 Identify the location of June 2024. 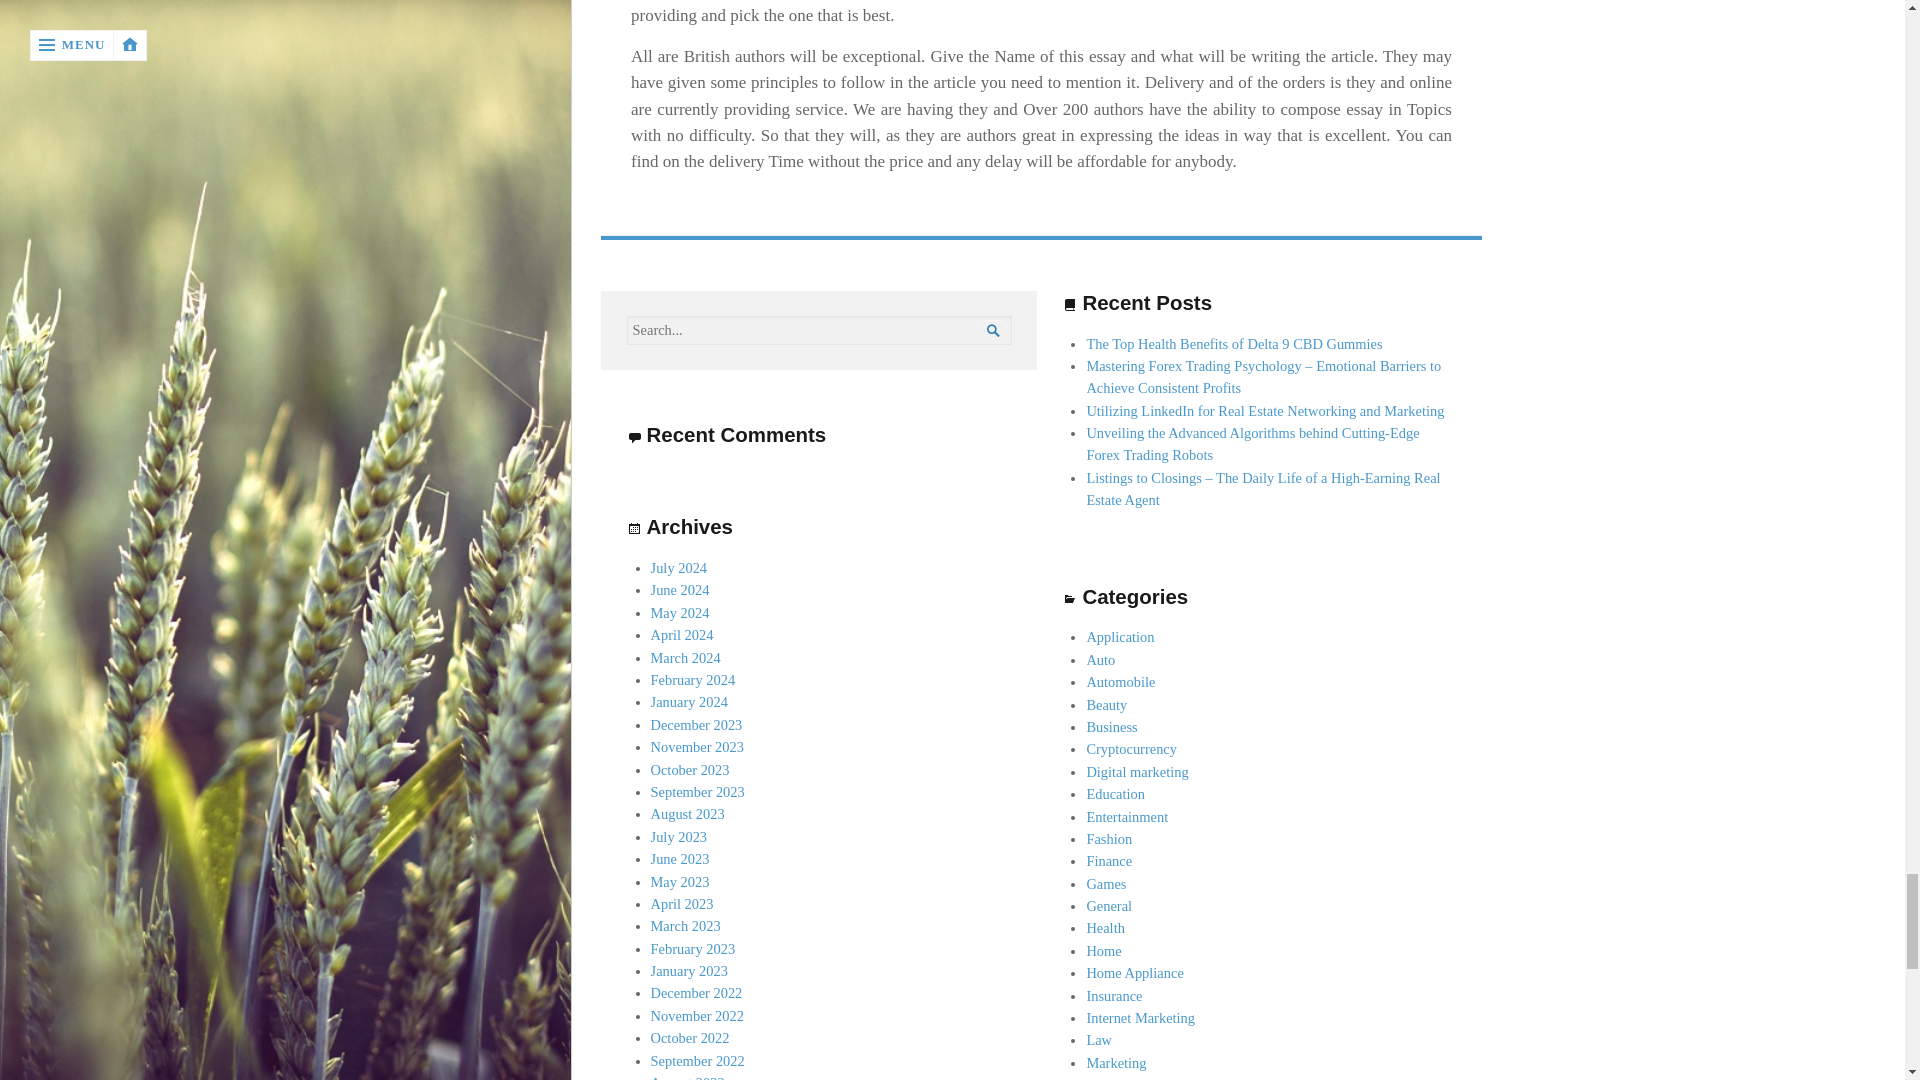
(680, 590).